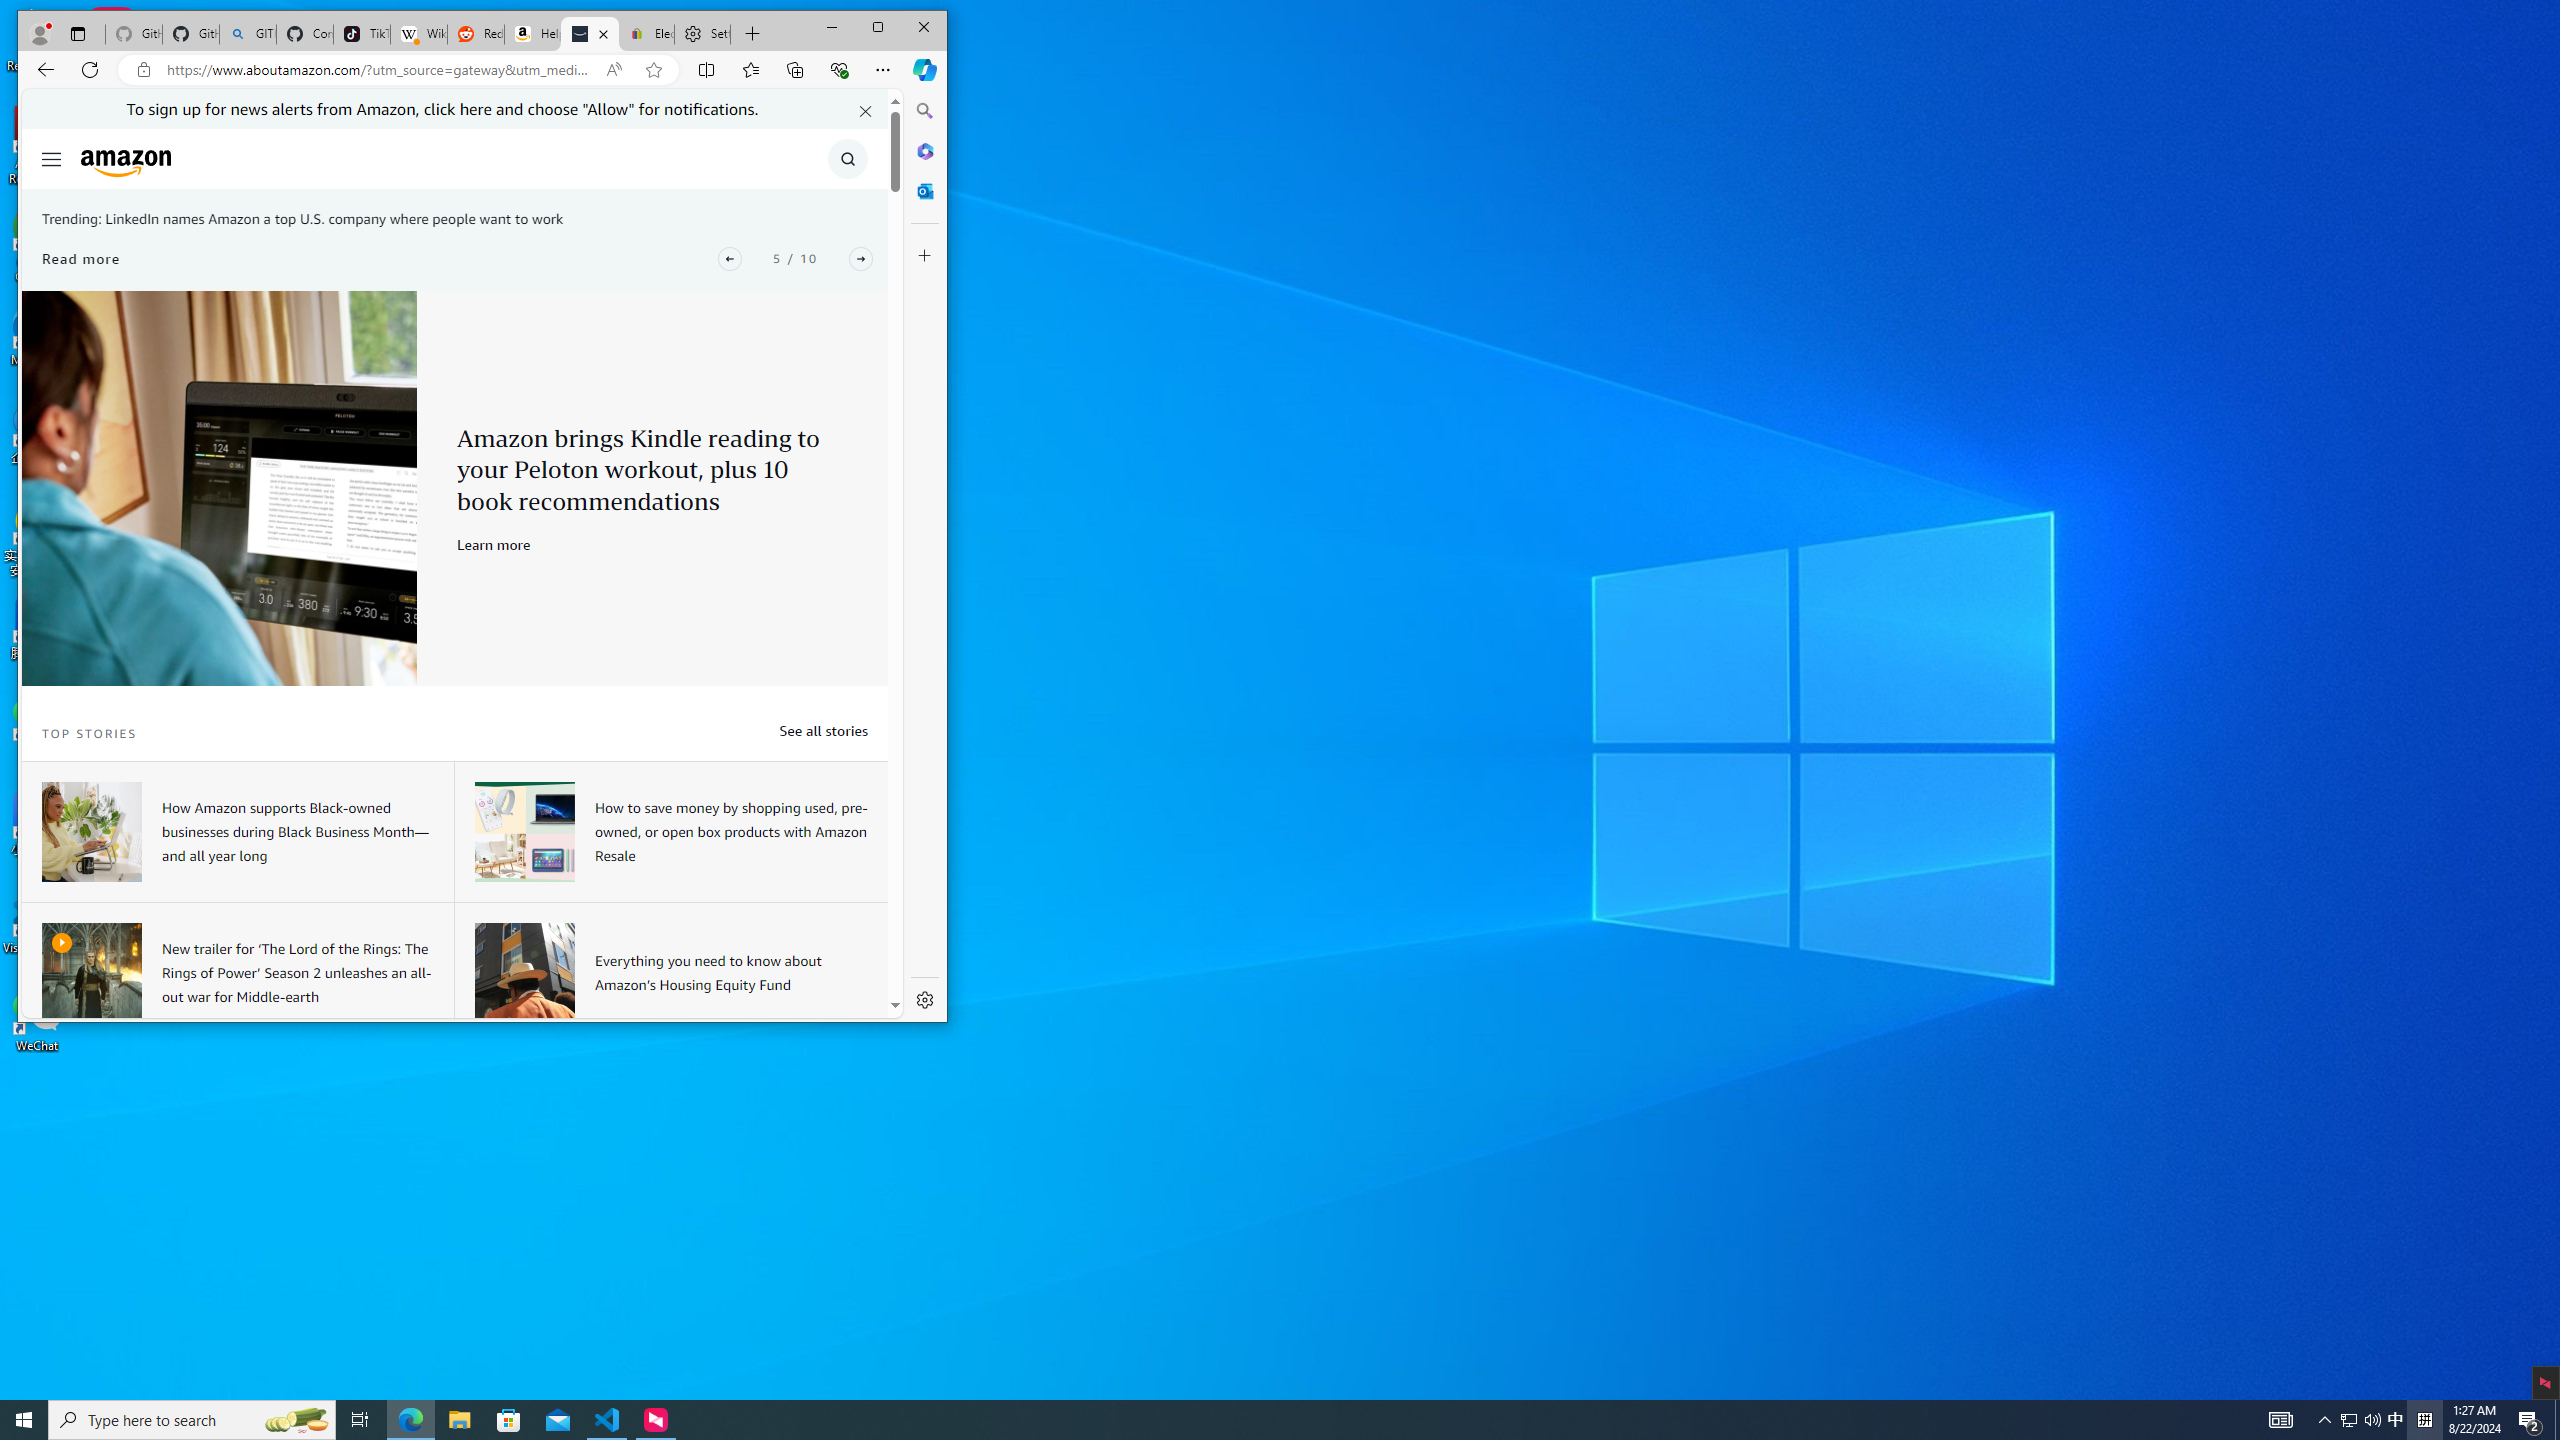  What do you see at coordinates (418, 34) in the screenshot?
I see `Wikipedia, the free encyclopedia` at bounding box center [418, 34].